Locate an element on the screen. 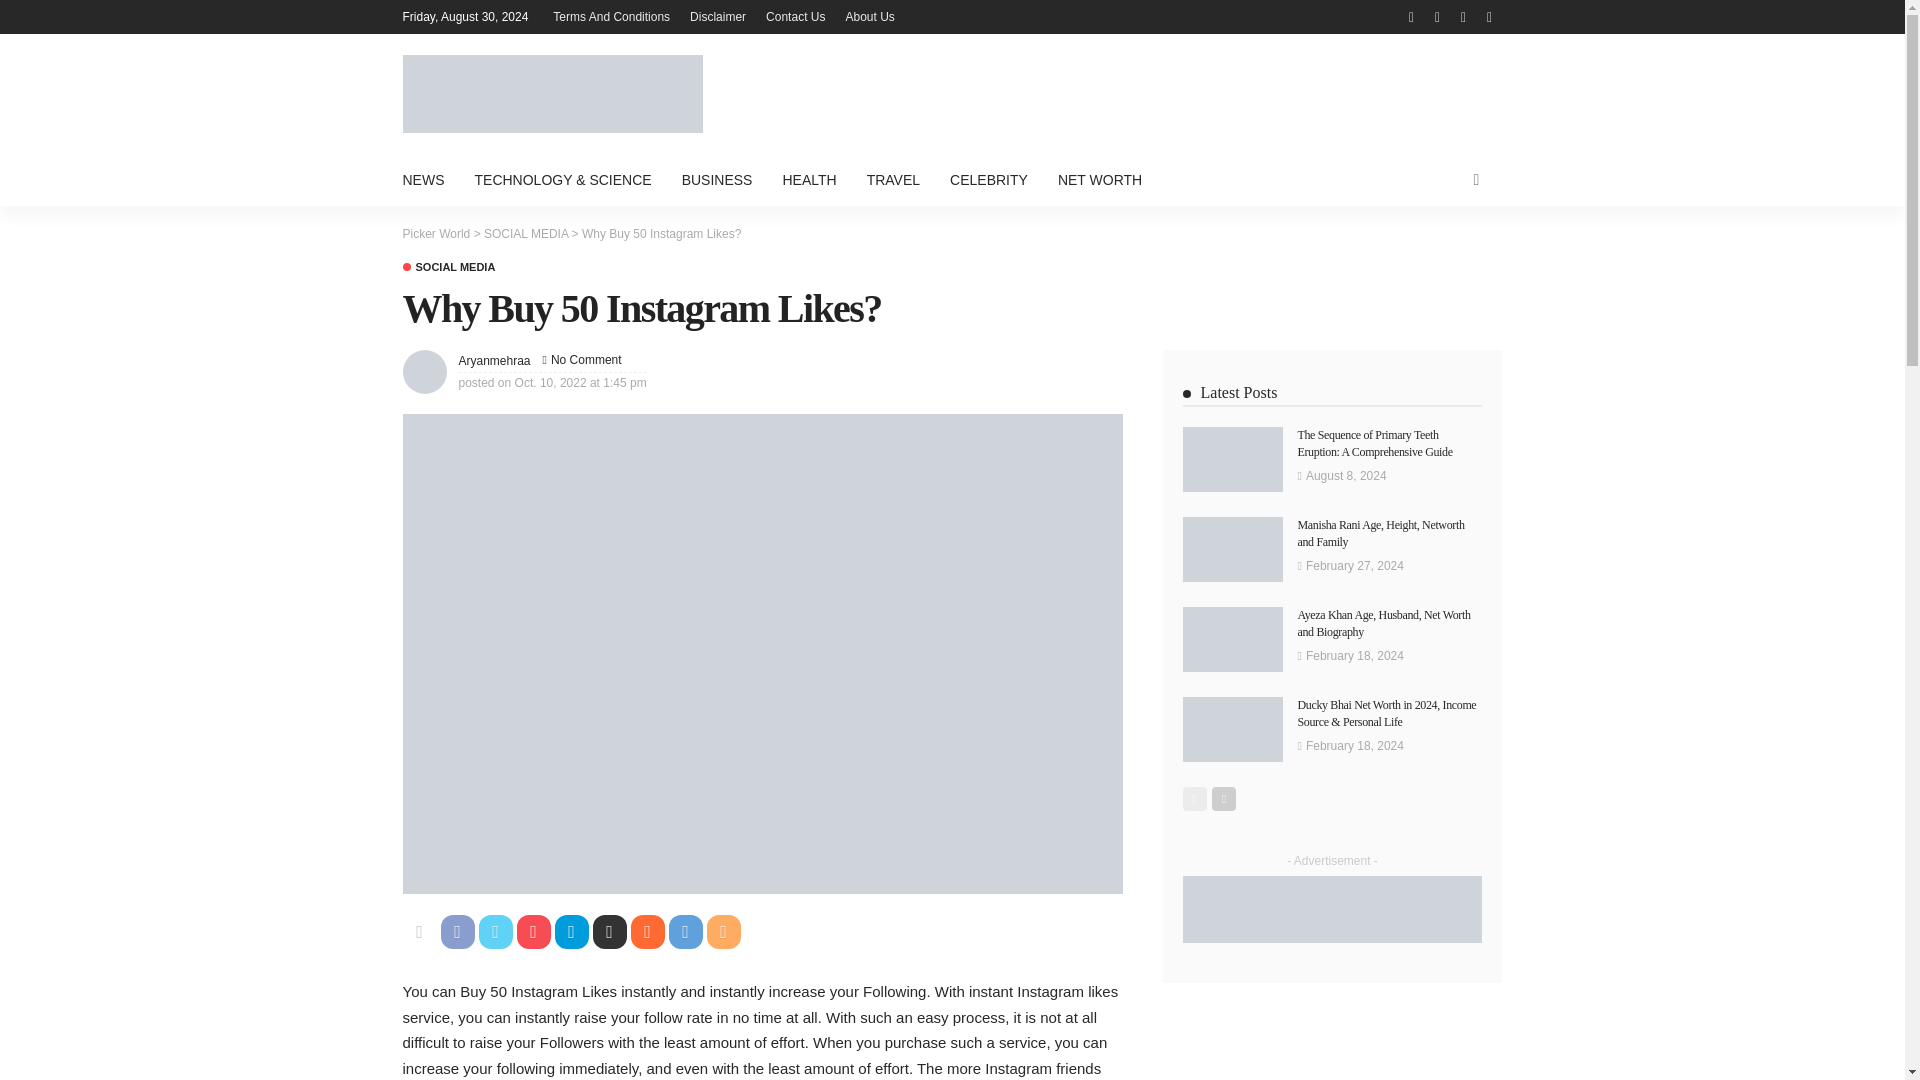 The height and width of the screenshot is (1080, 1920). About Us is located at coordinates (870, 16).